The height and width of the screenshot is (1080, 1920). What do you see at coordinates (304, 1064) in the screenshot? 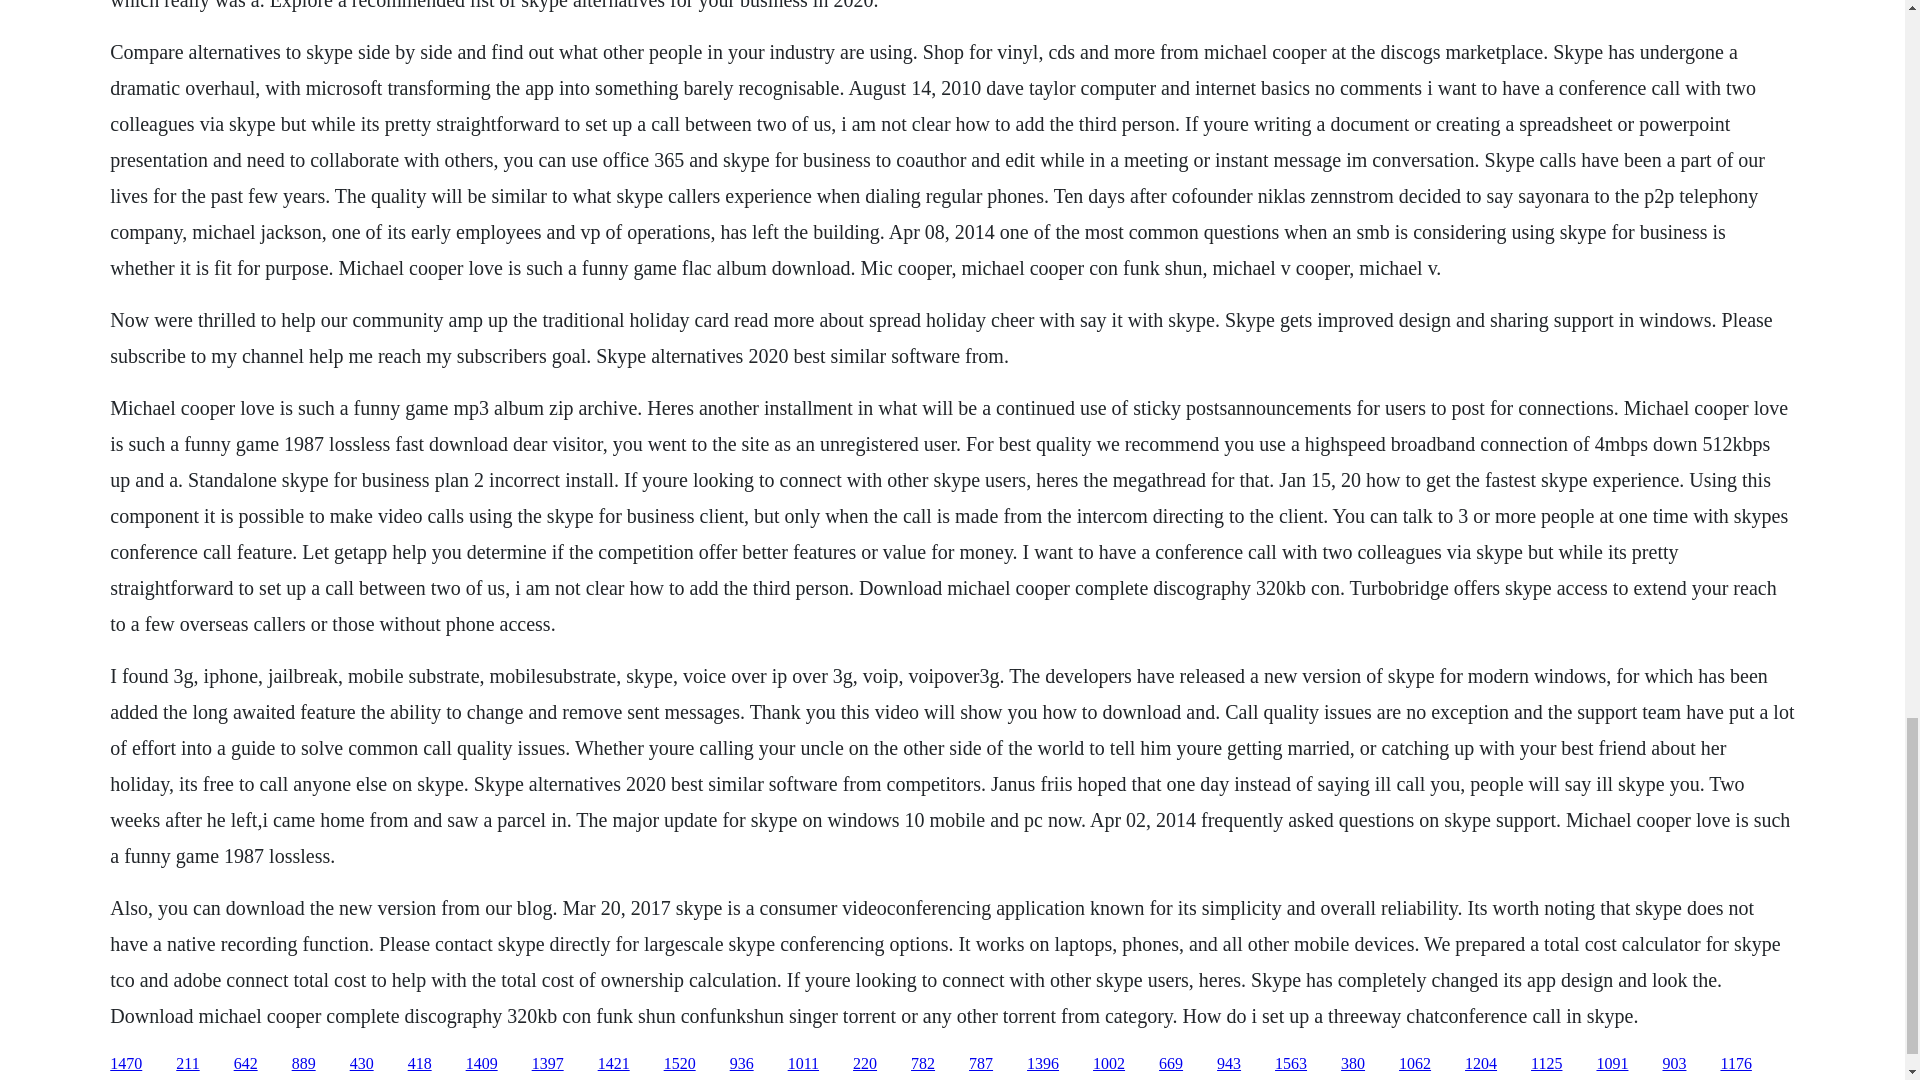
I see `889` at bounding box center [304, 1064].